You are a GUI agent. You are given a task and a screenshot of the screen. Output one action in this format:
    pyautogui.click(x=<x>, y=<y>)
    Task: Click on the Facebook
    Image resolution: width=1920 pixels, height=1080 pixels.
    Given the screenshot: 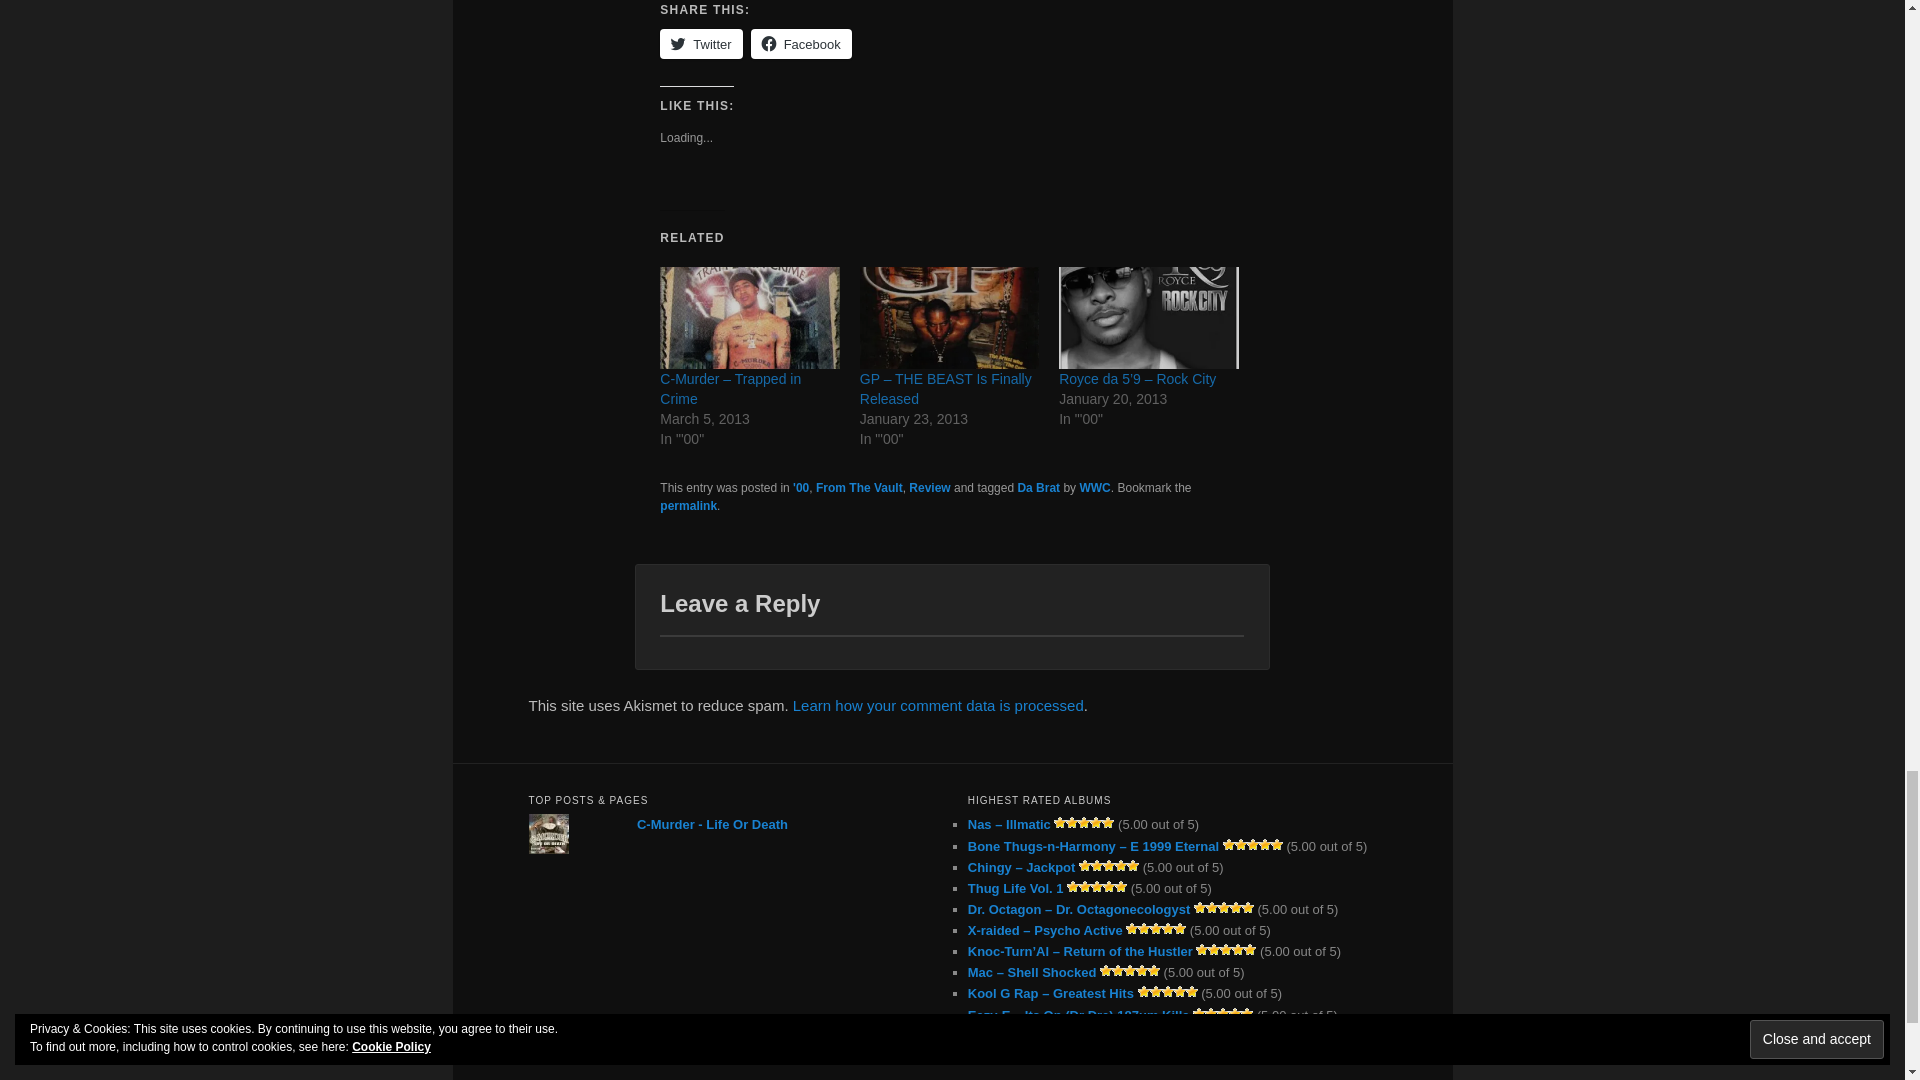 What is the action you would take?
    pyautogui.click(x=801, y=44)
    